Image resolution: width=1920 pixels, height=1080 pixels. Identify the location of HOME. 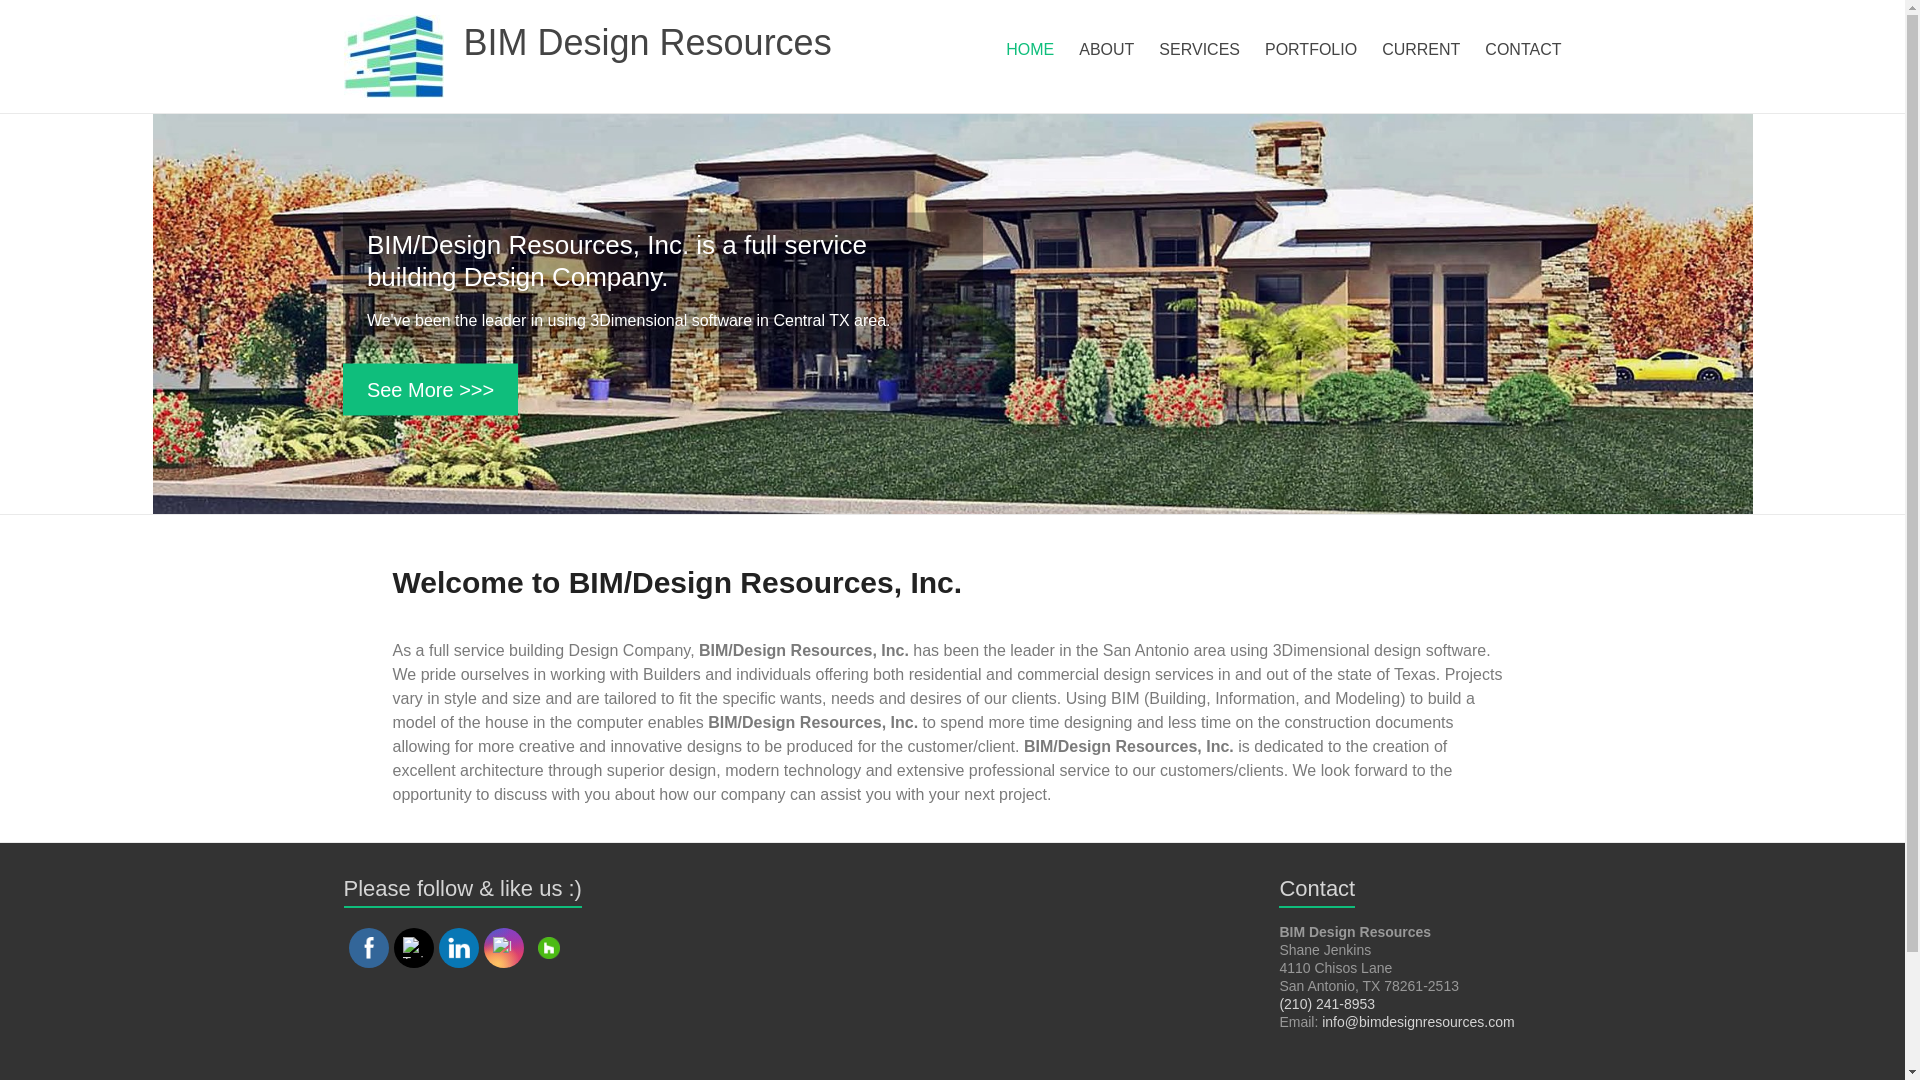
(1030, 49).